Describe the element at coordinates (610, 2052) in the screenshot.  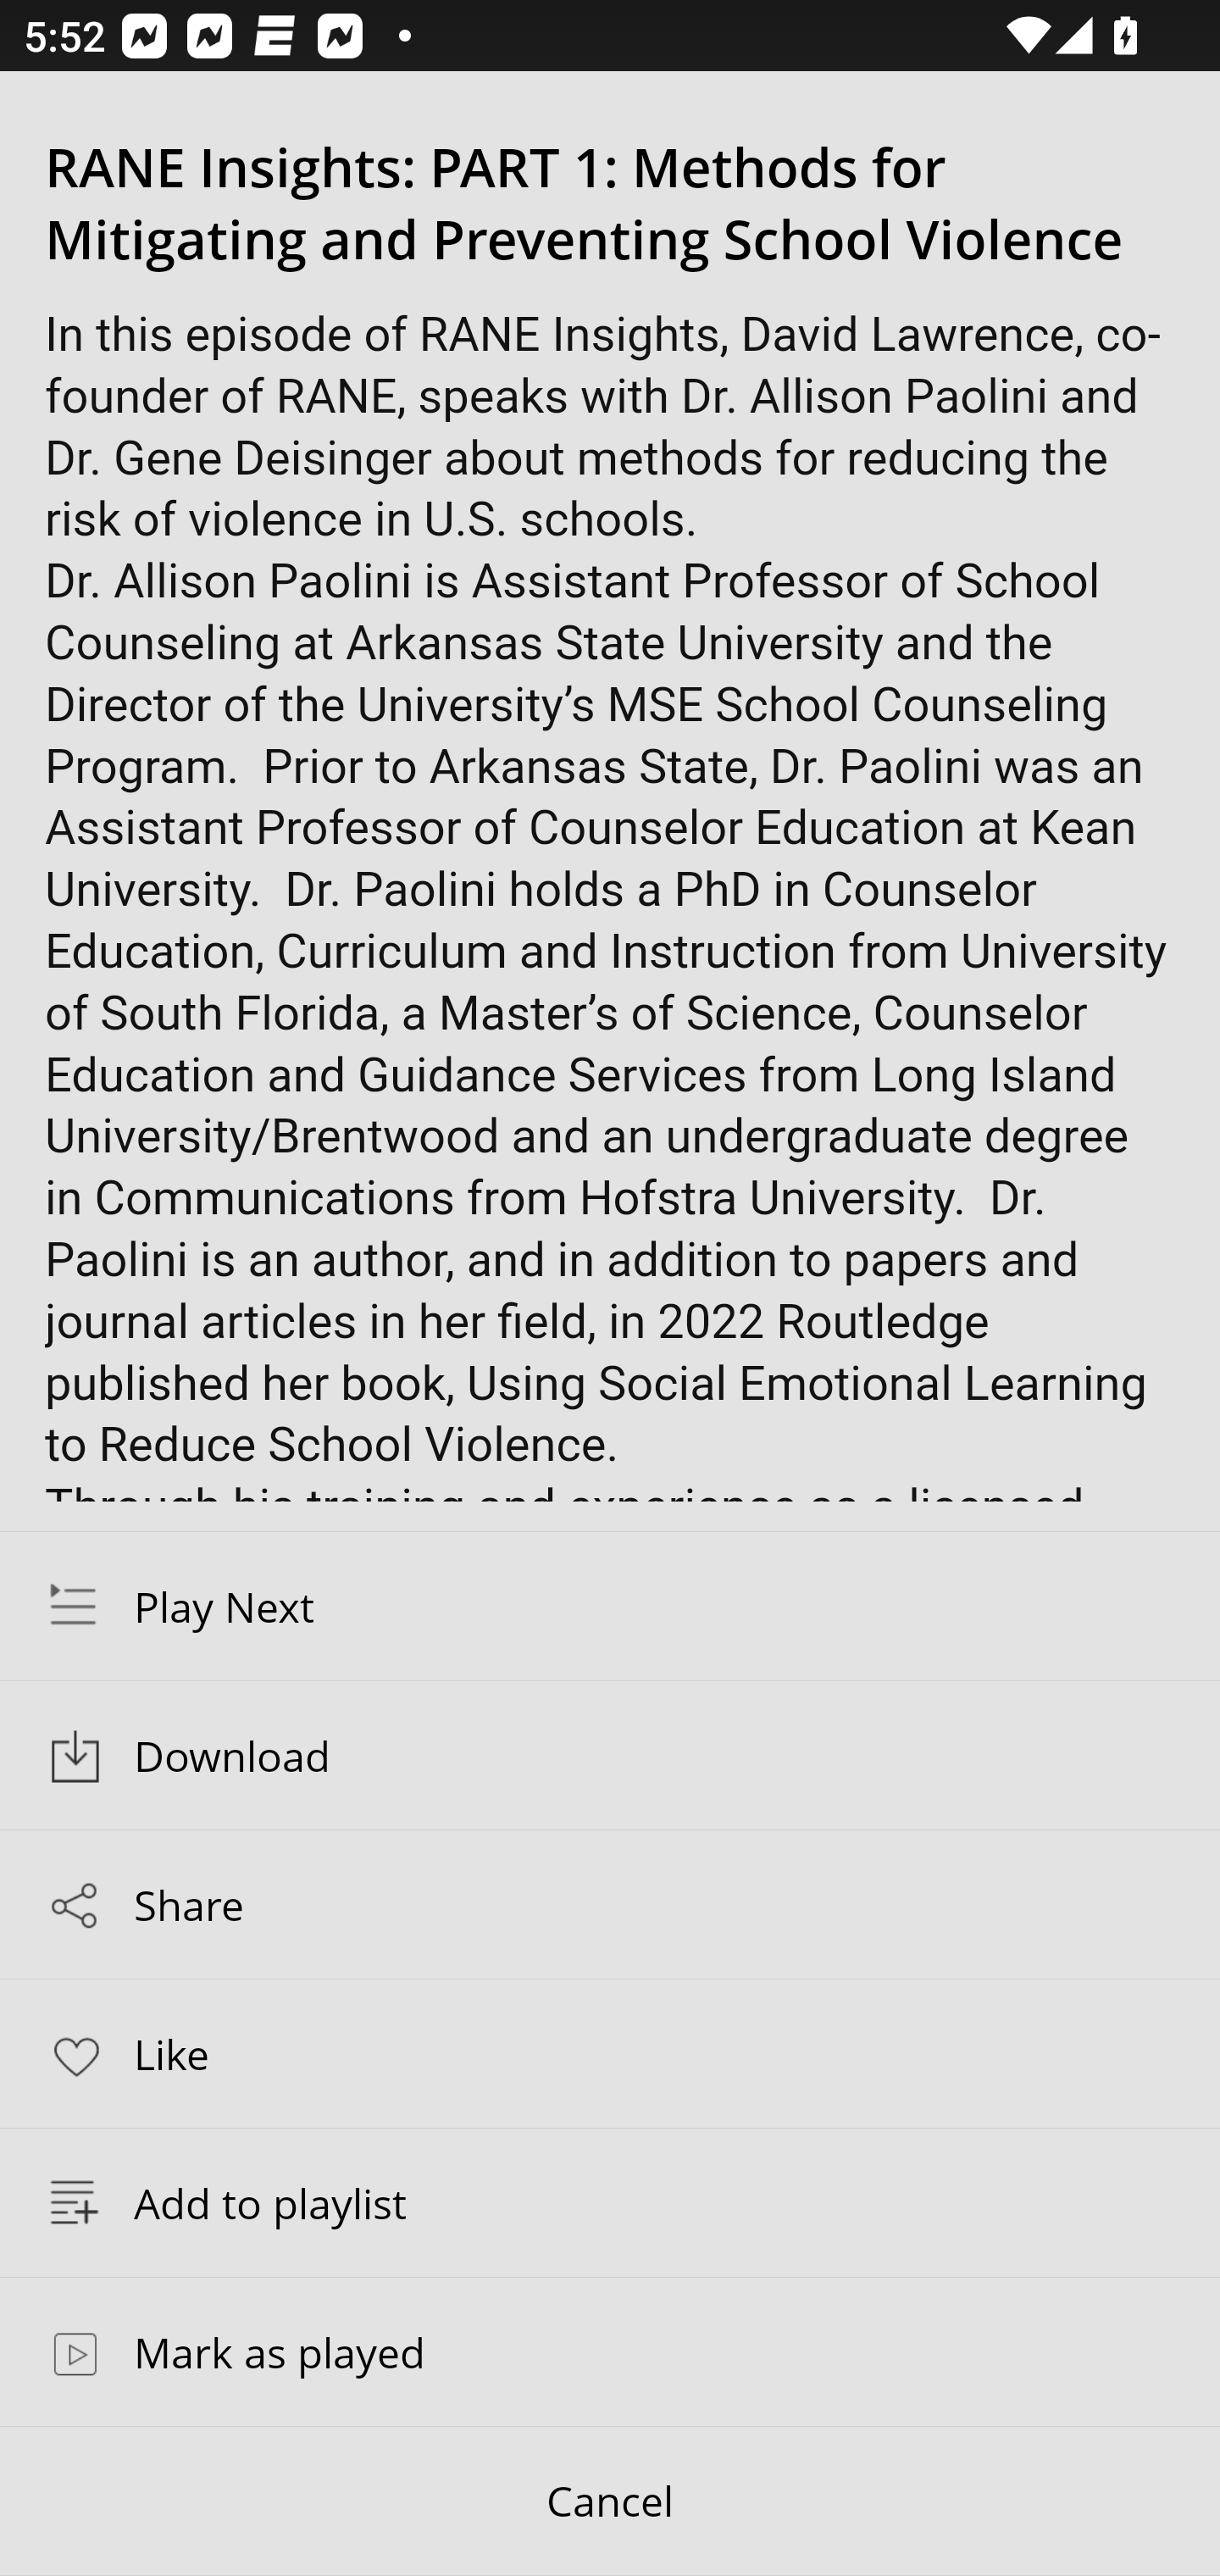
I see `Like` at that location.